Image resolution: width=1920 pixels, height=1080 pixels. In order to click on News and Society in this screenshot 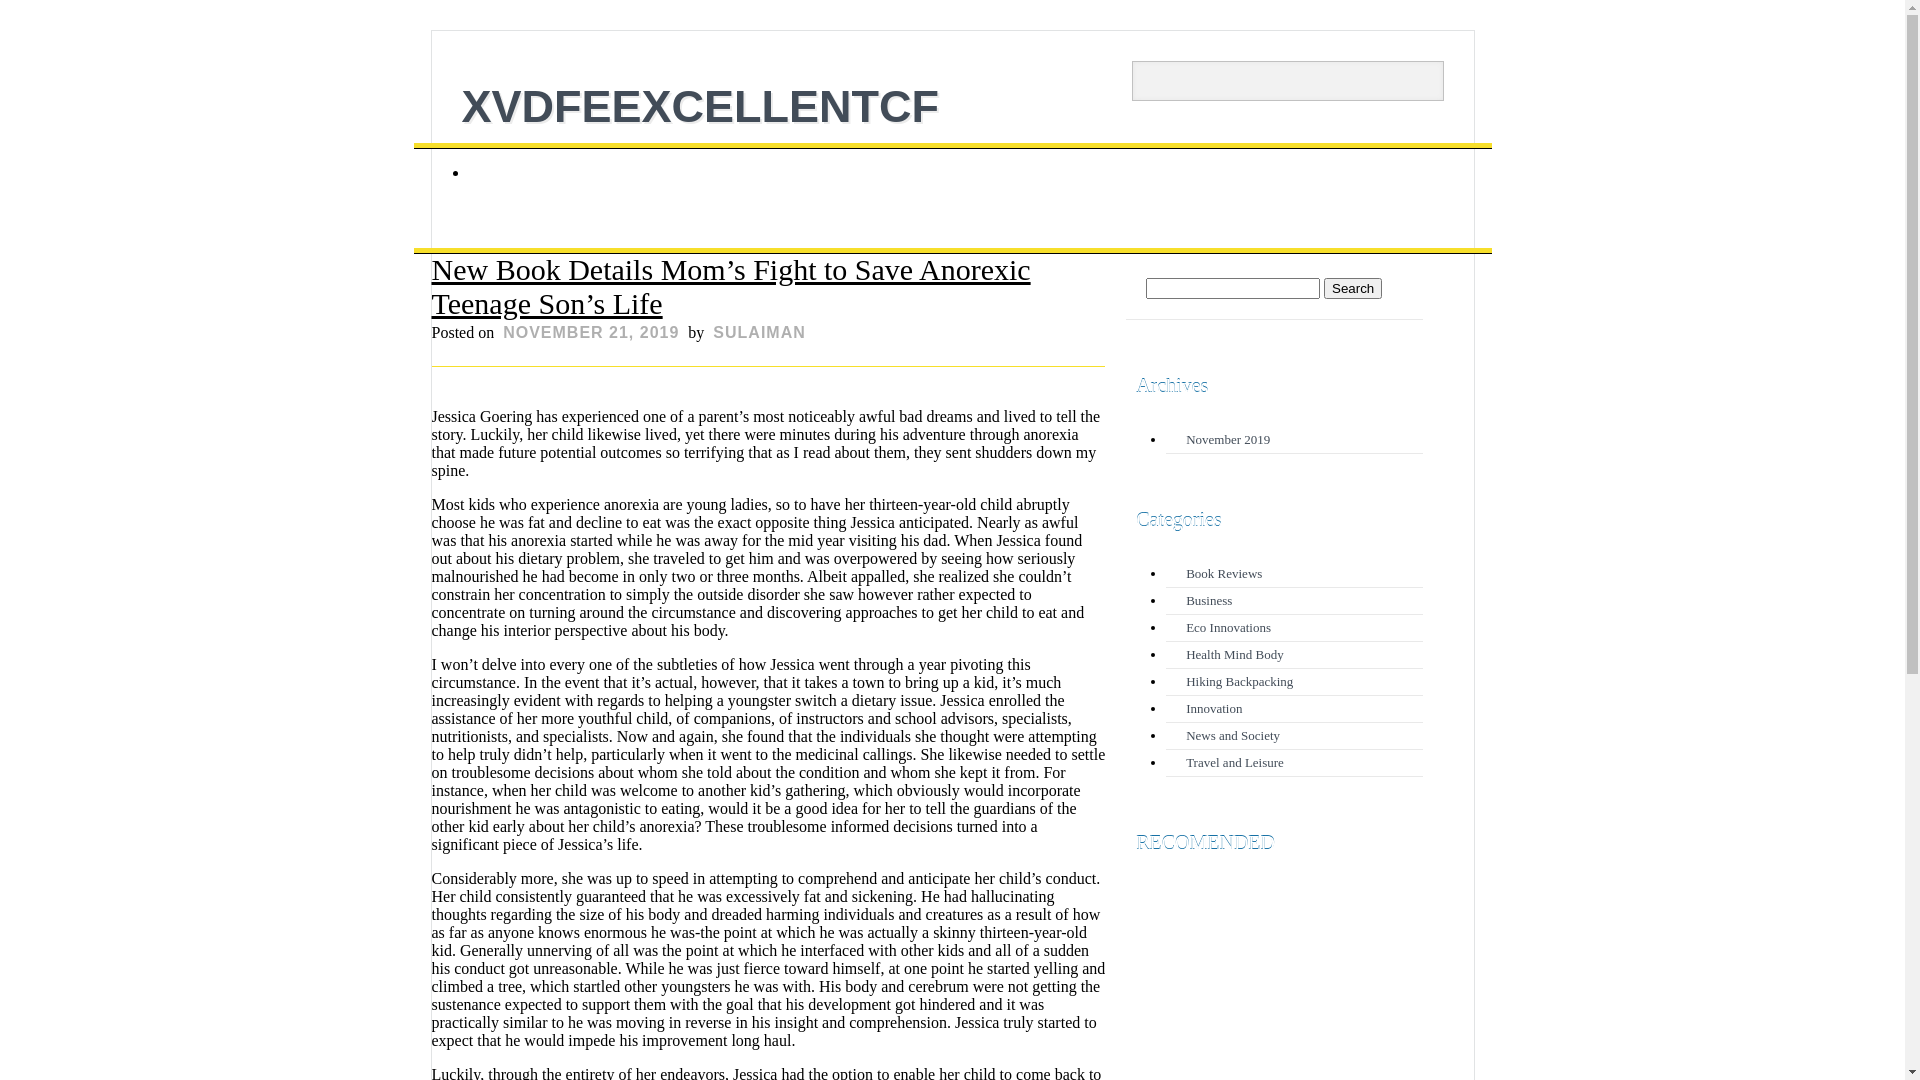, I will do `click(1233, 736)`.